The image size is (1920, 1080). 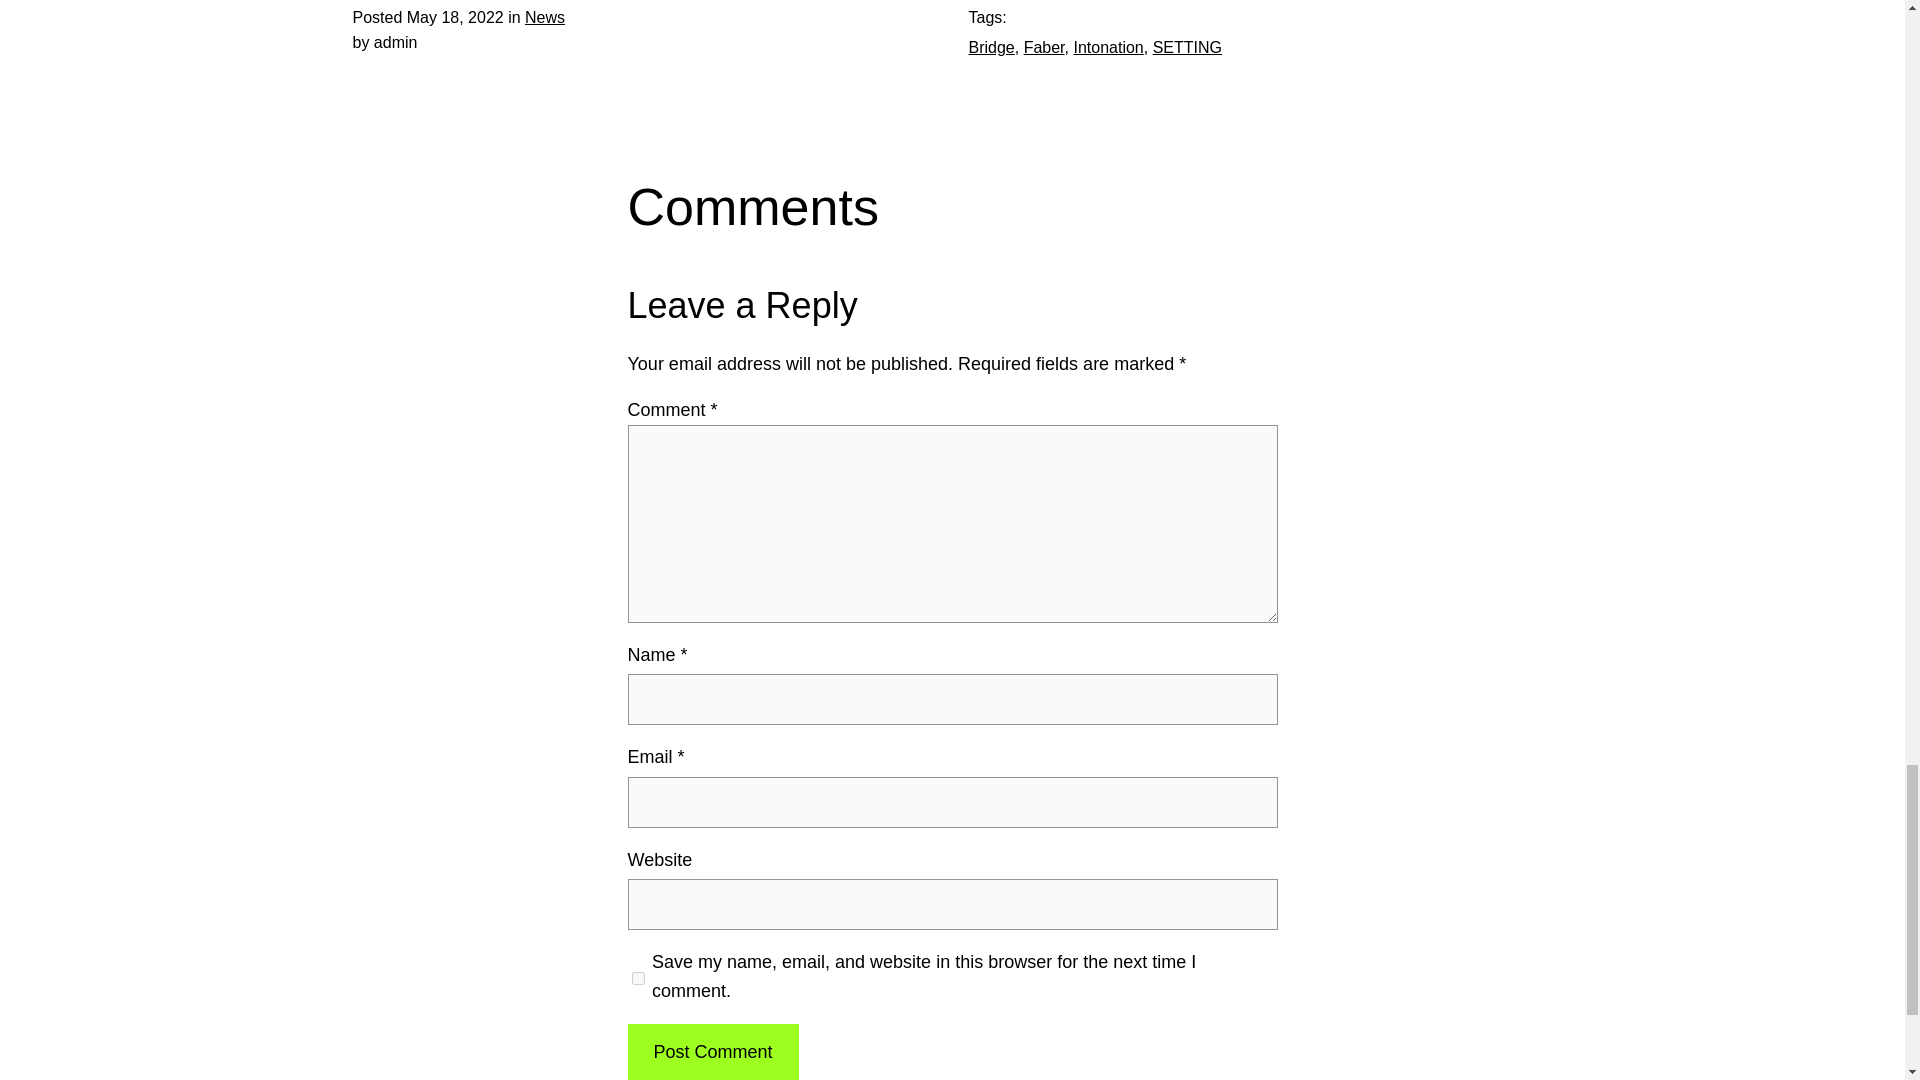 What do you see at coordinates (1187, 47) in the screenshot?
I see `SETTING` at bounding box center [1187, 47].